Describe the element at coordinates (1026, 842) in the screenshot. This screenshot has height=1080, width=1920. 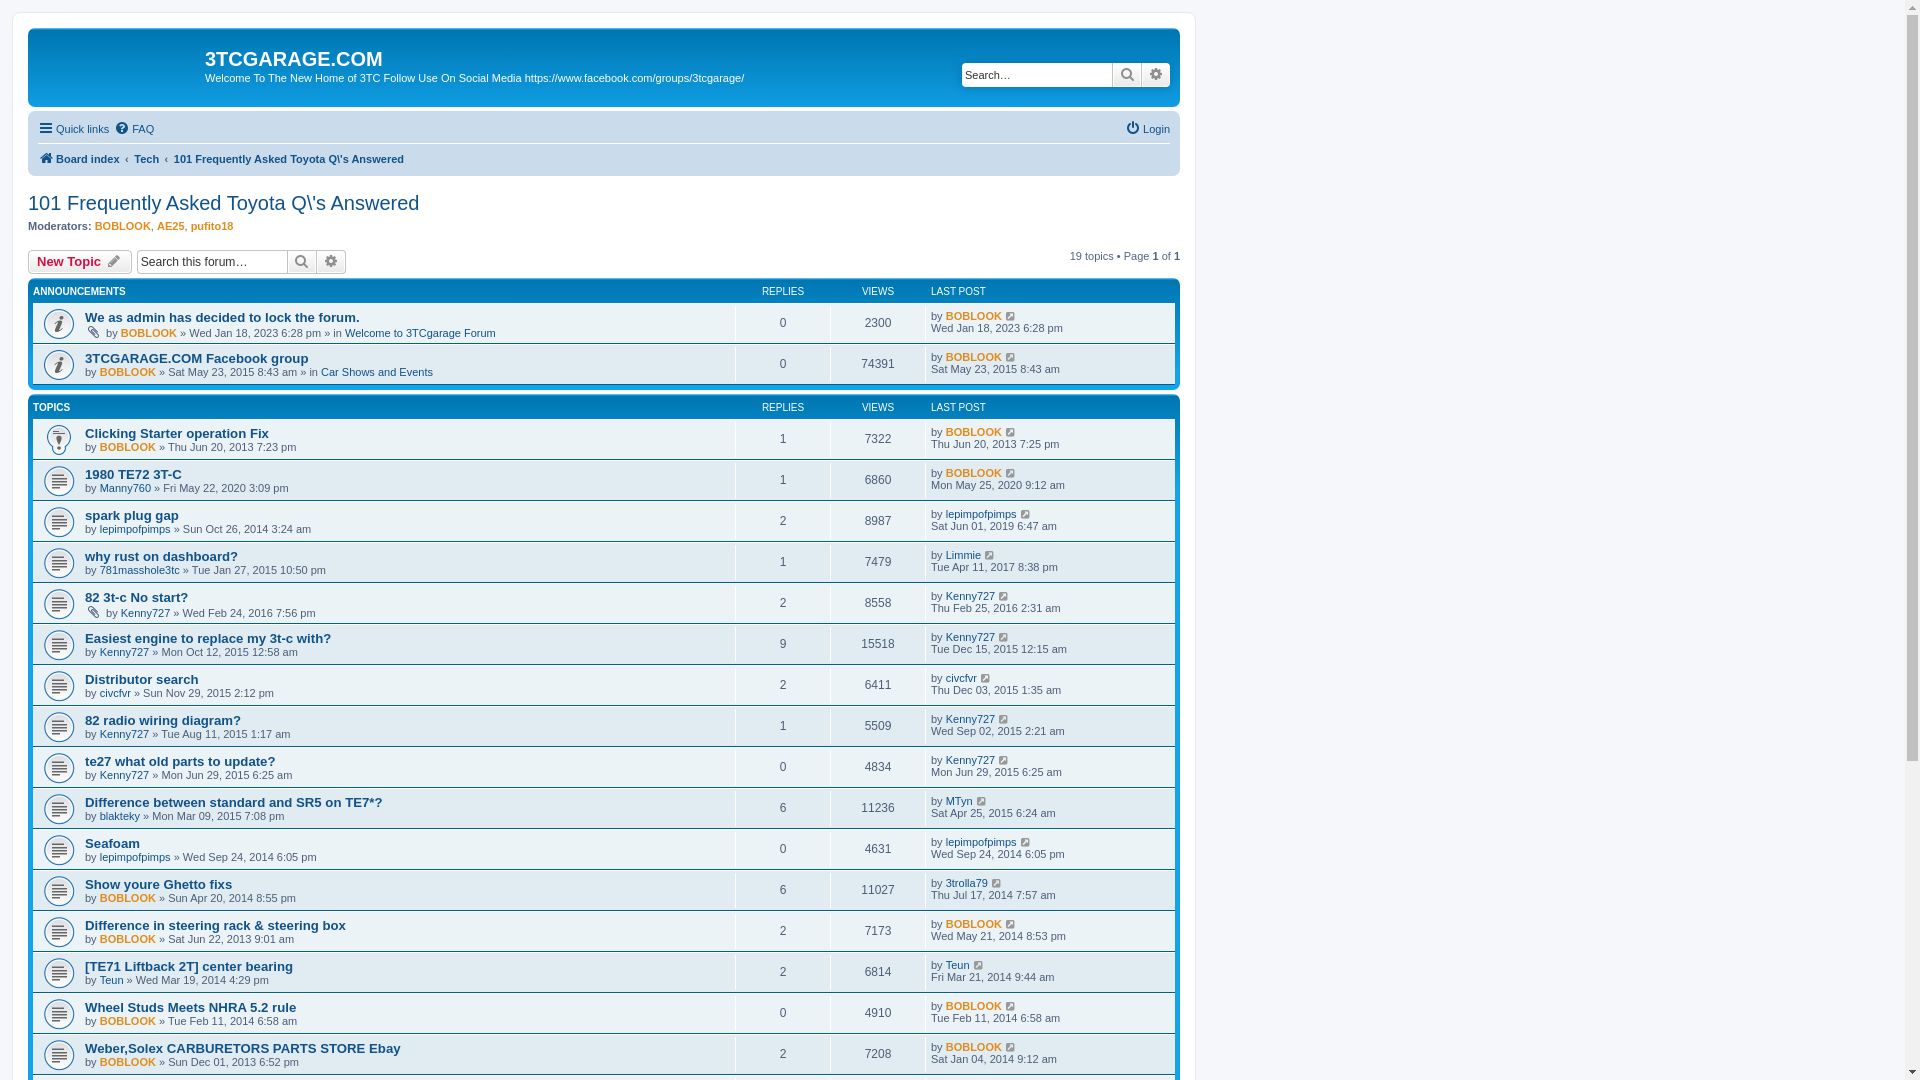
I see `Go to last post` at that location.